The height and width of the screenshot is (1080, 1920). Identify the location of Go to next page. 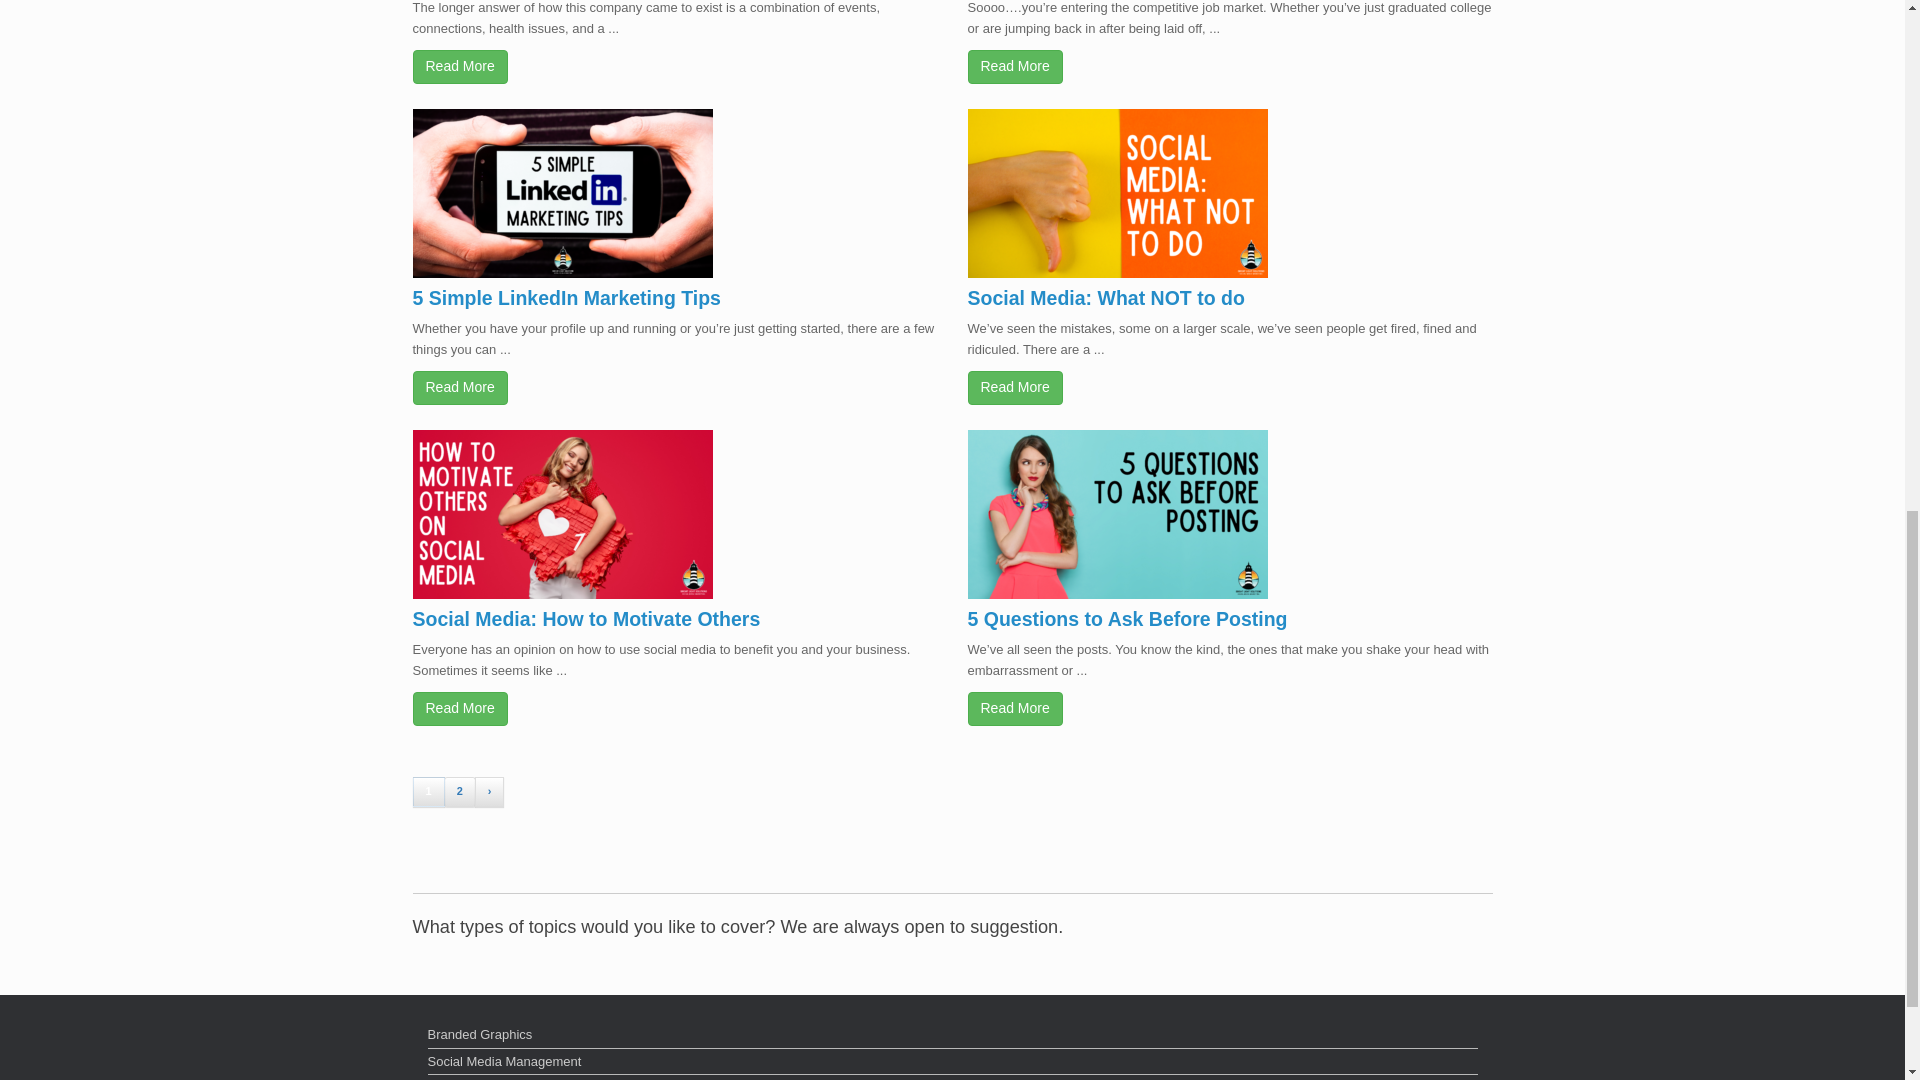
(489, 791).